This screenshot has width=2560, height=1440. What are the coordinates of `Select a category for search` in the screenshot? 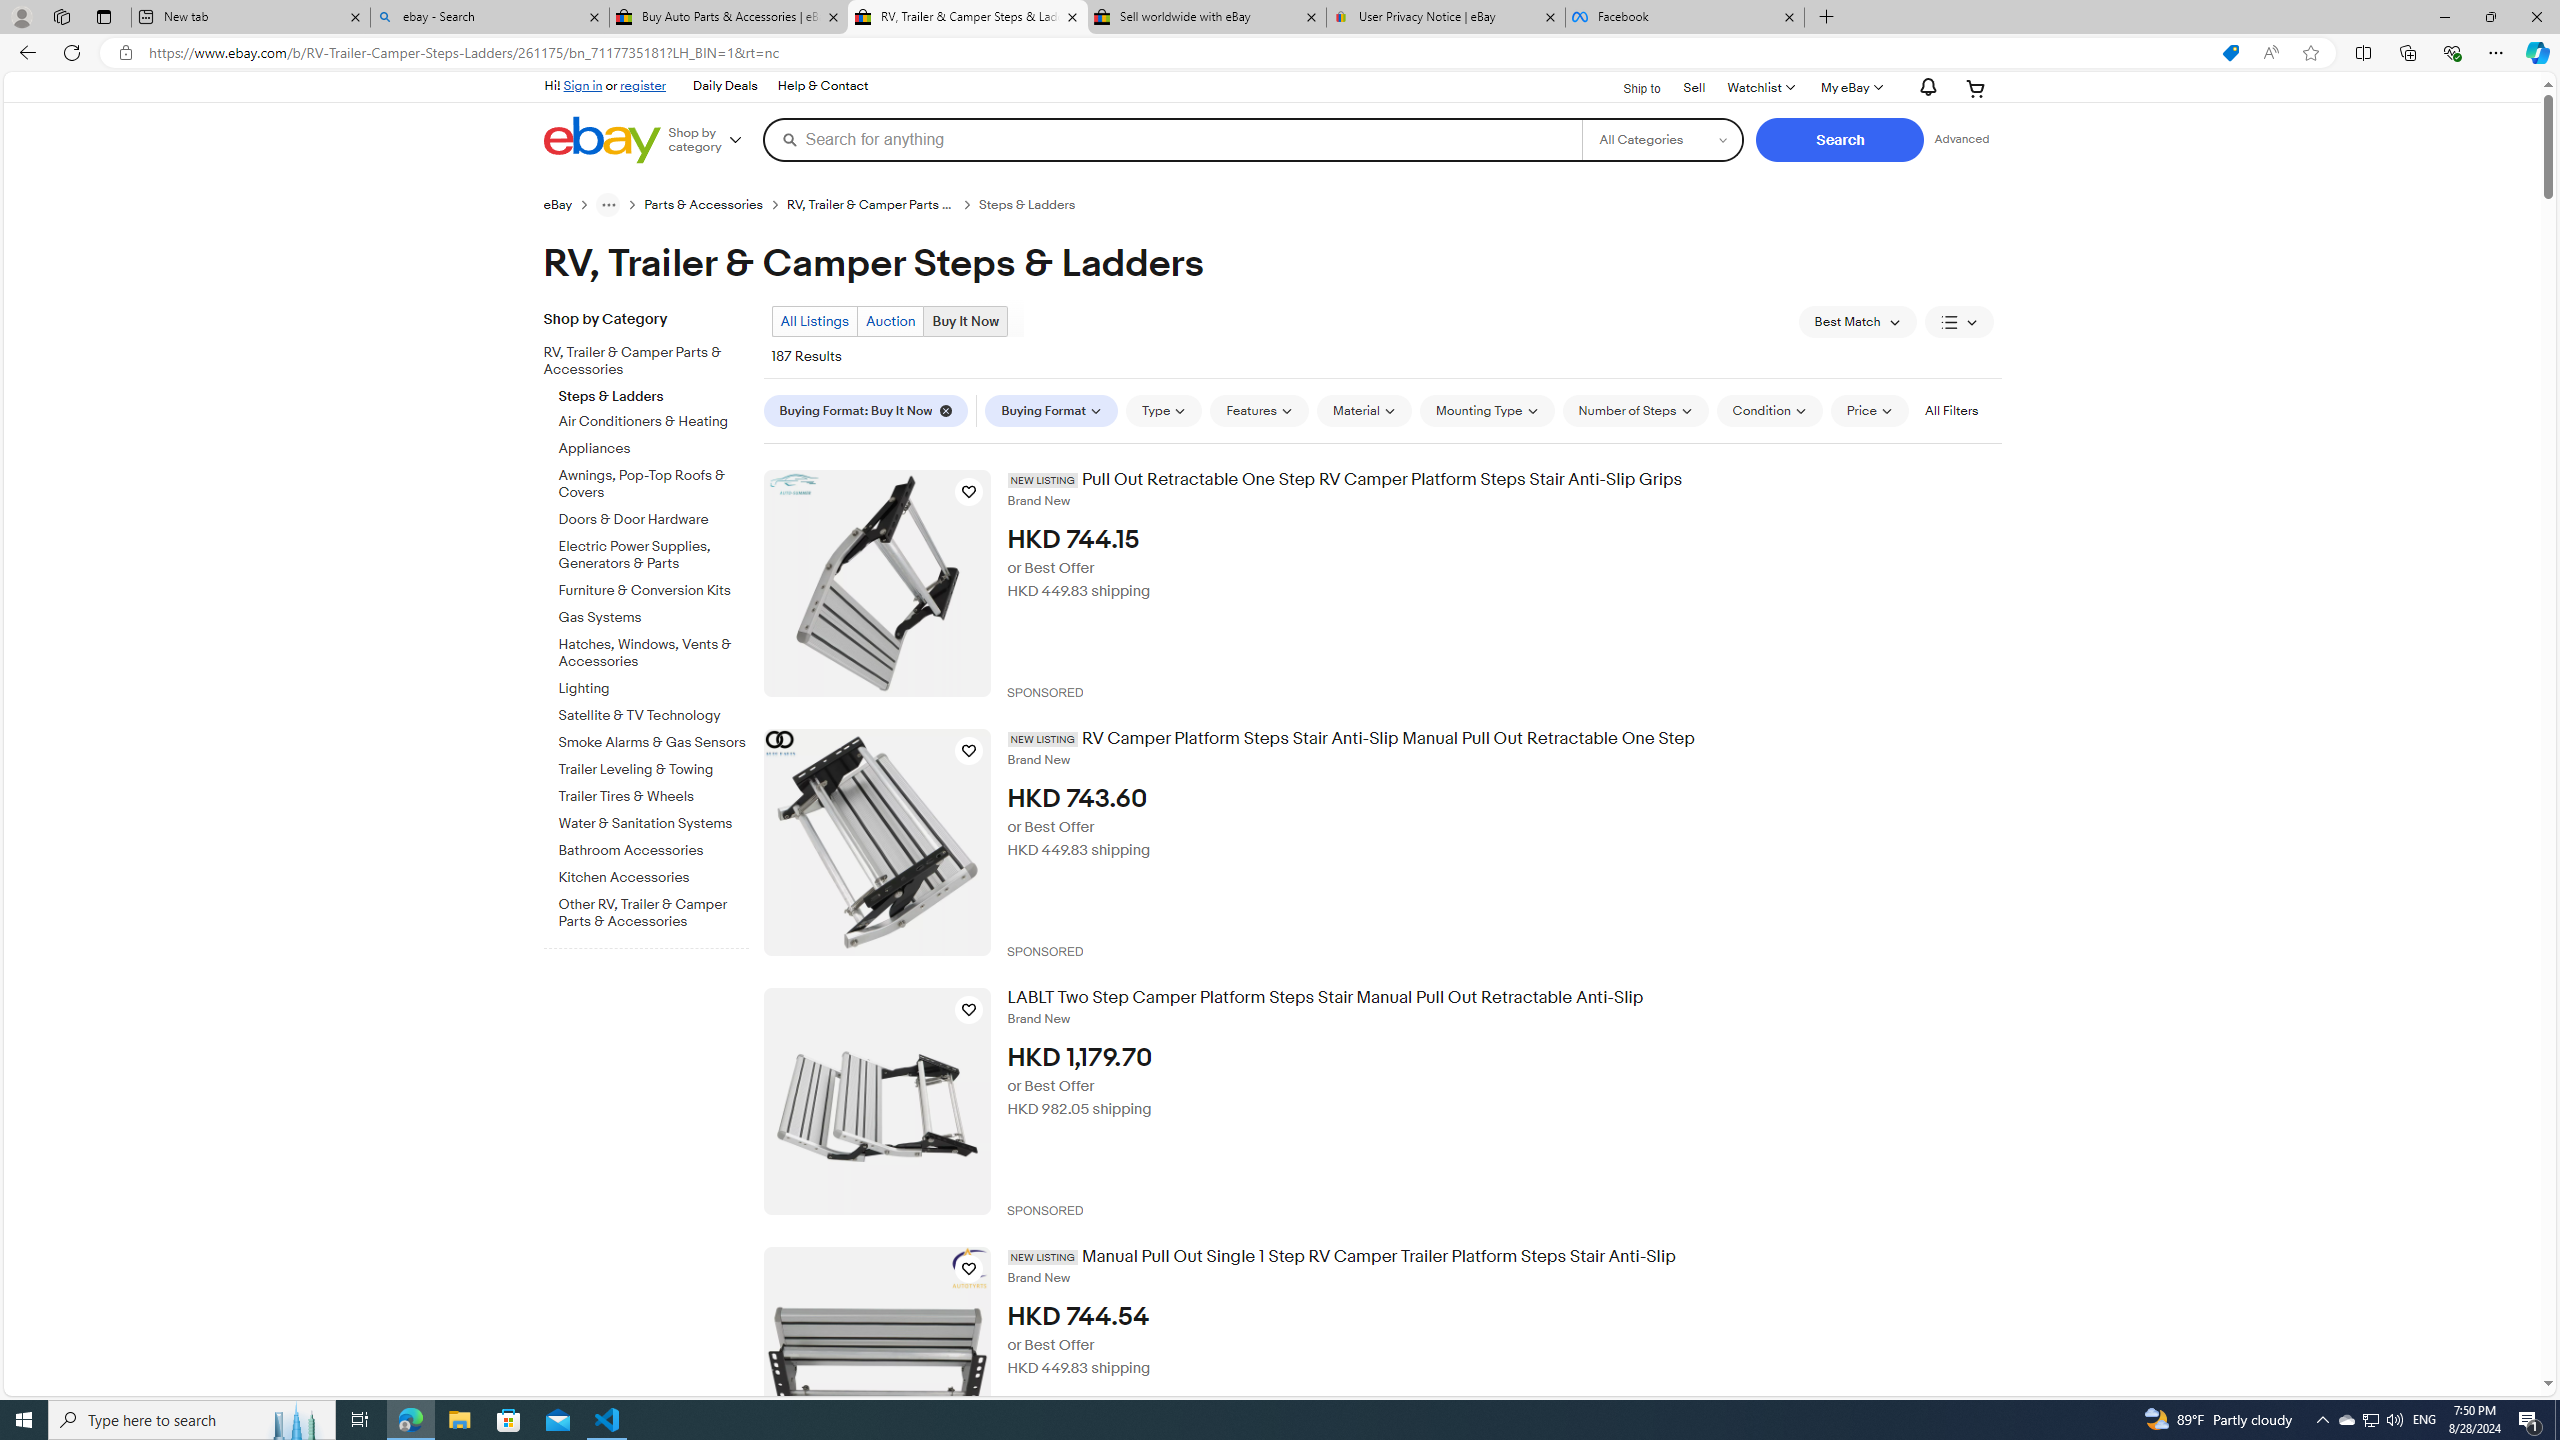 It's located at (1662, 139).